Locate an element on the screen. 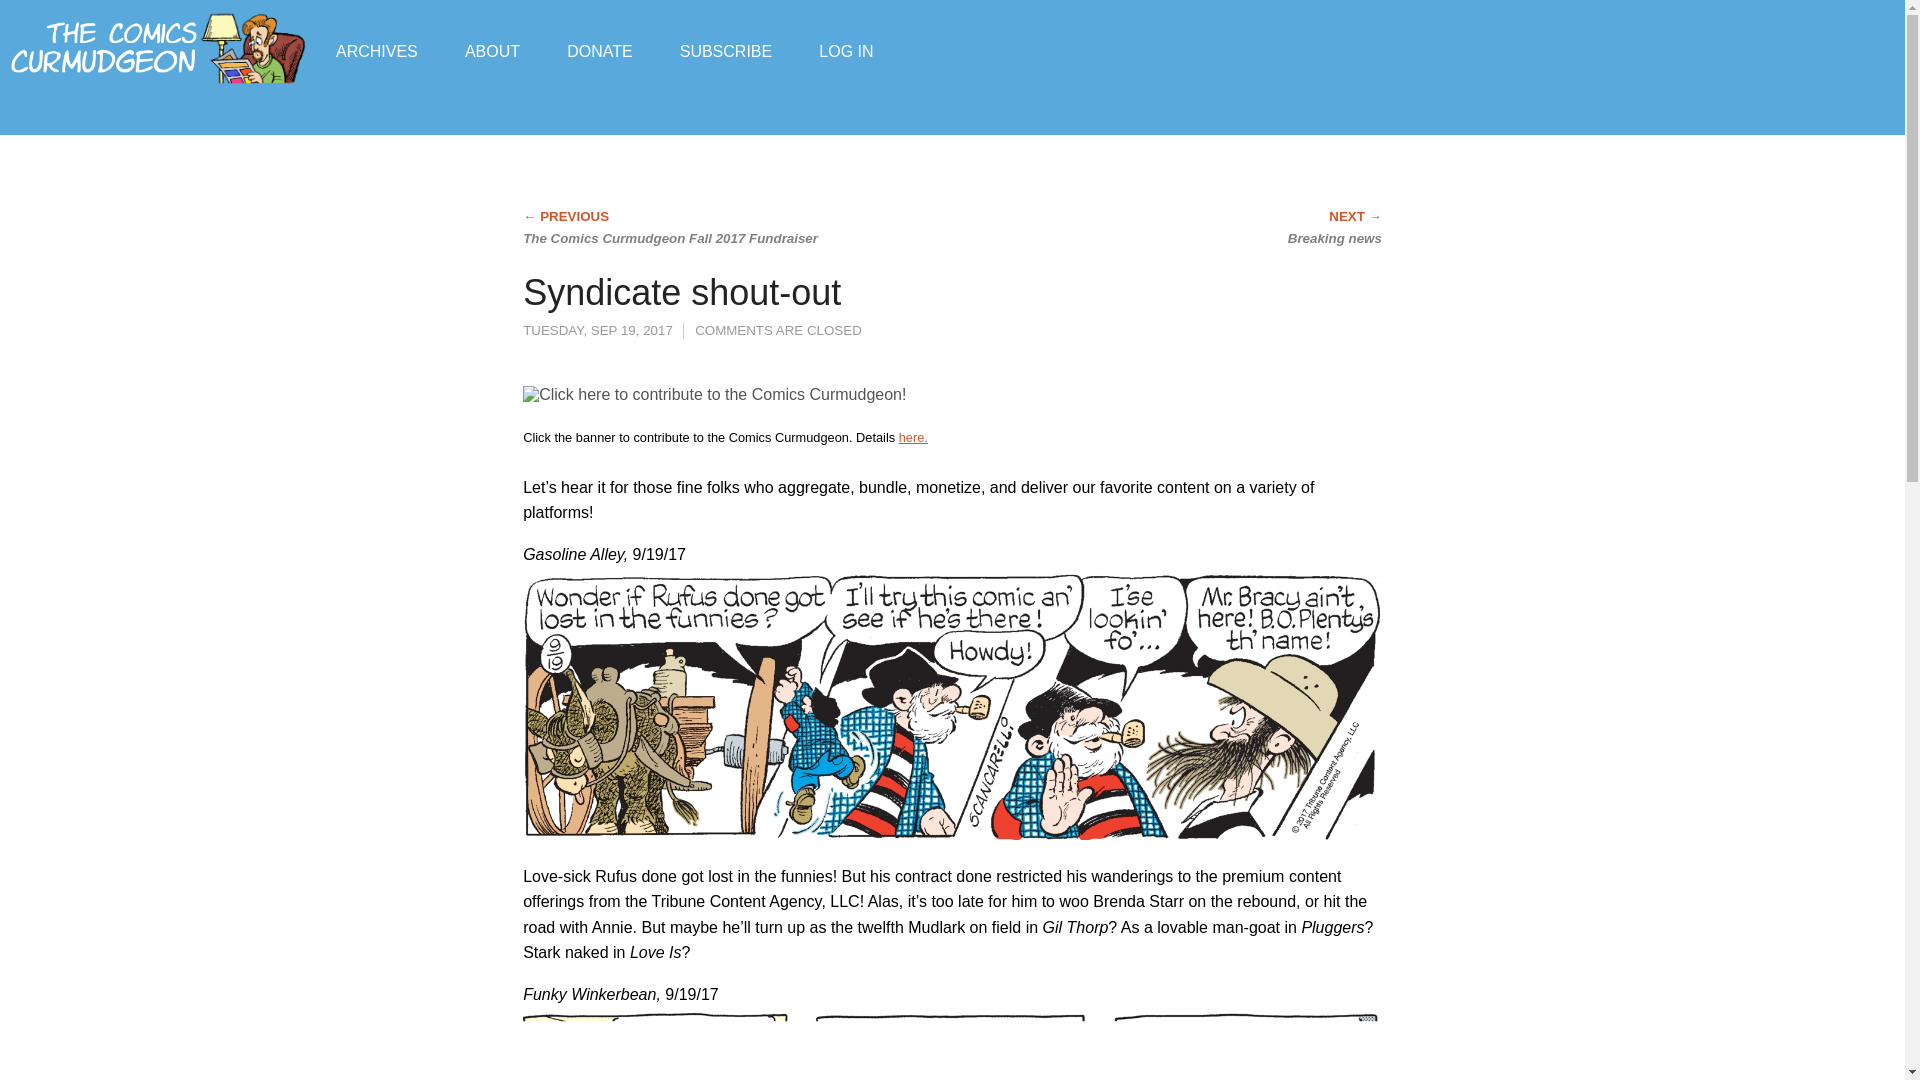 Image resolution: width=1920 pixels, height=1080 pixels. LOG IN is located at coordinates (846, 50).